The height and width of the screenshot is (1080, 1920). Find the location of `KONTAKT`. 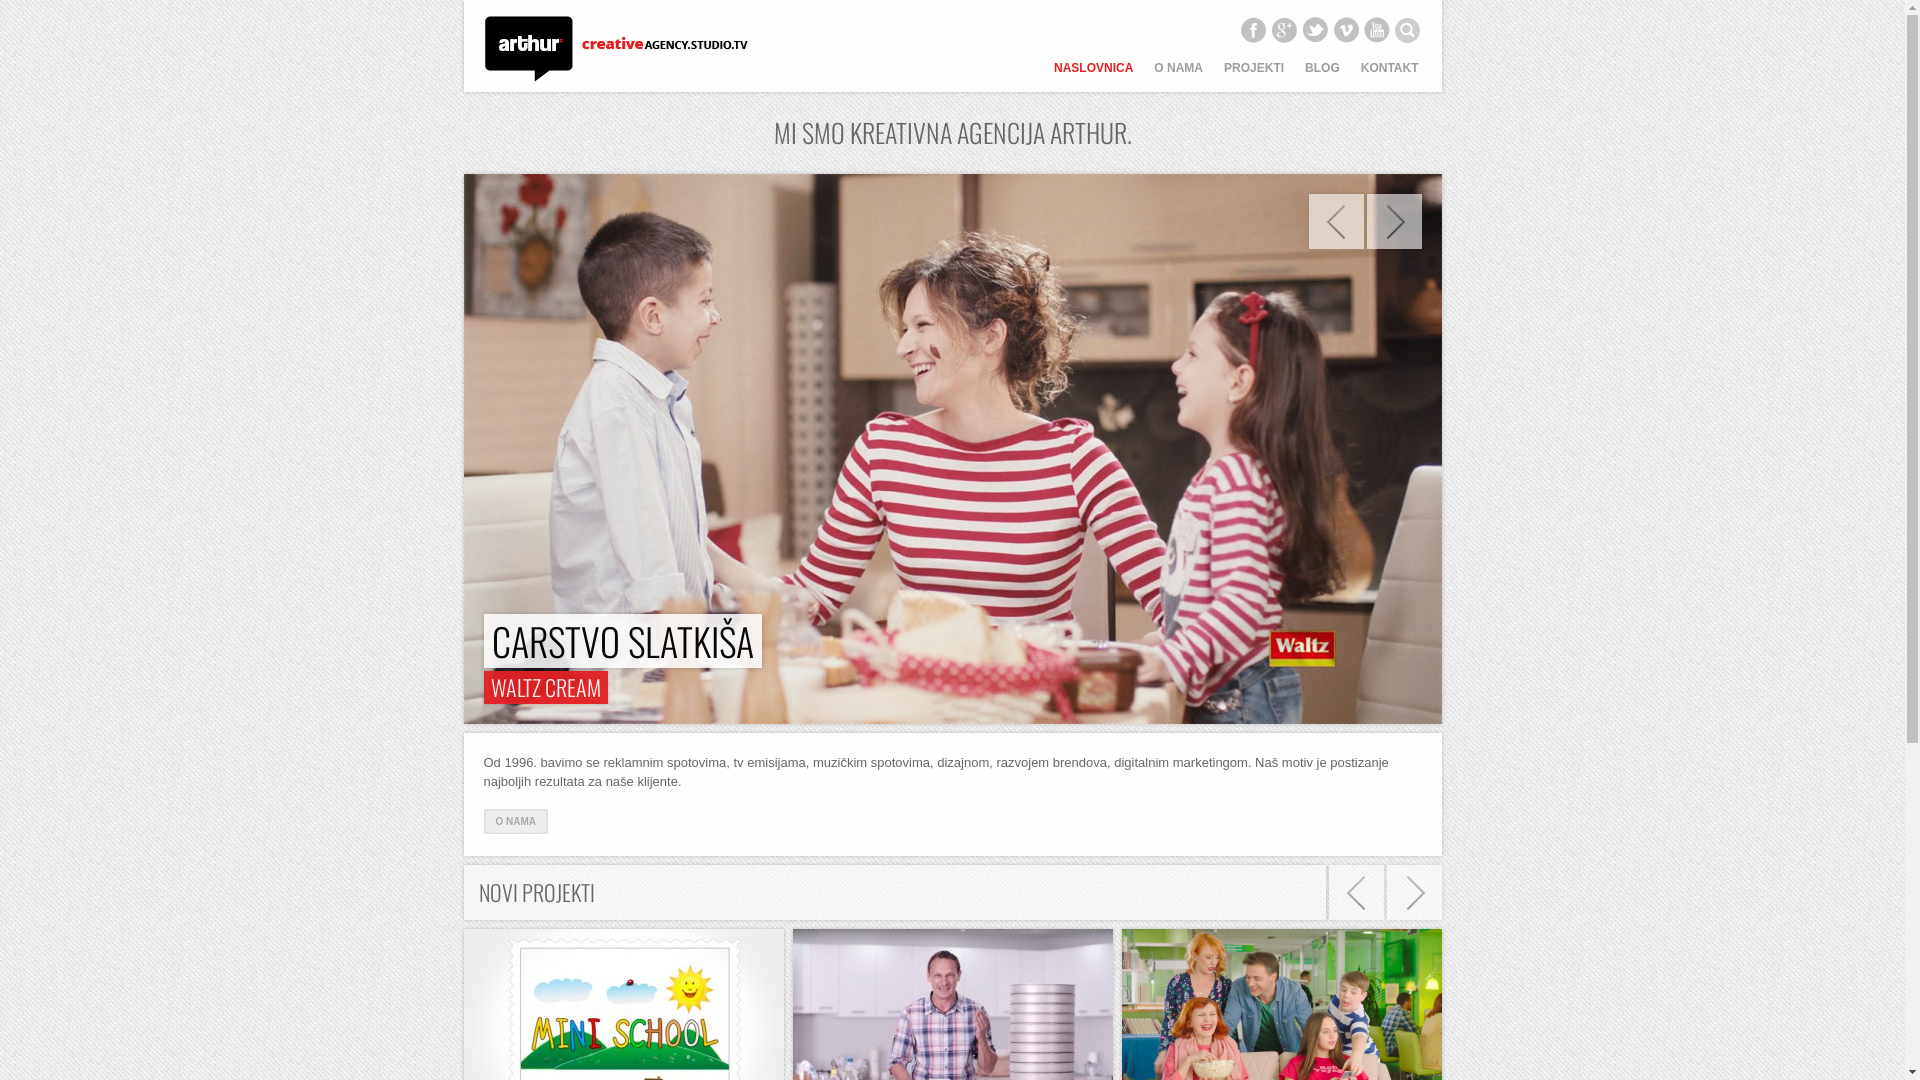

KONTAKT is located at coordinates (1390, 76).